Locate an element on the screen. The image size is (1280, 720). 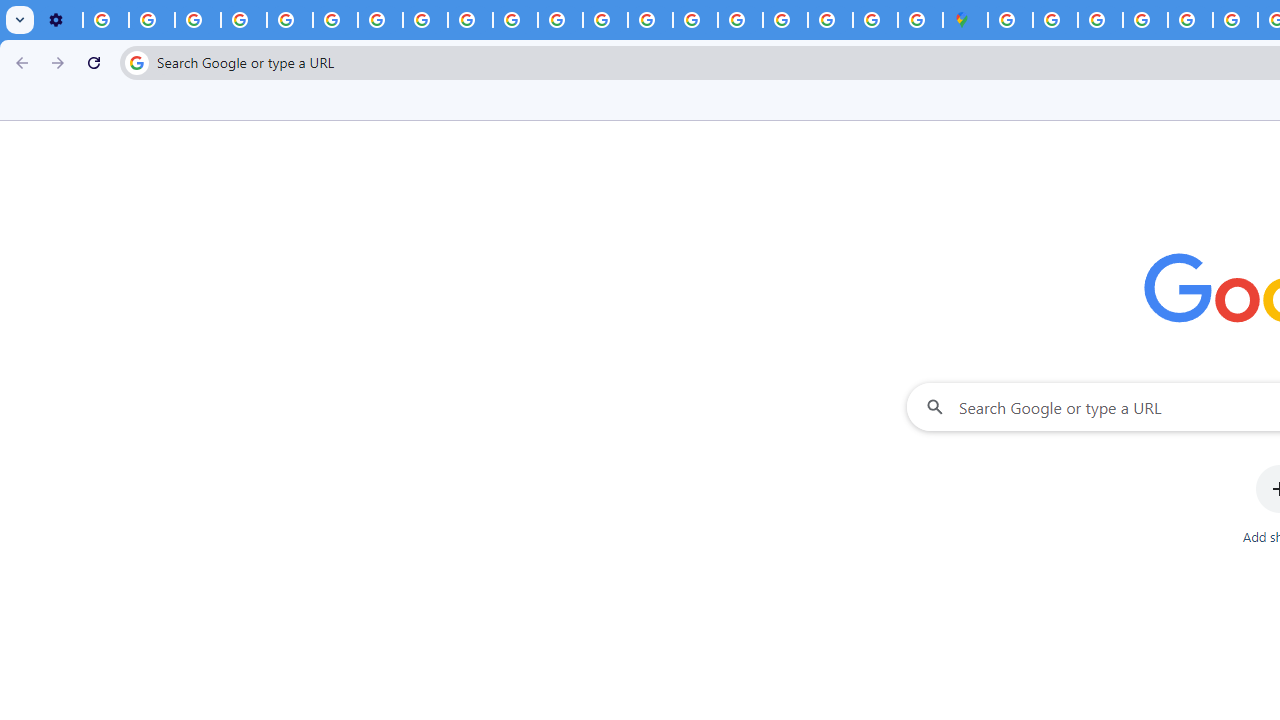
Privacy Checkup is located at coordinates (514, 20).